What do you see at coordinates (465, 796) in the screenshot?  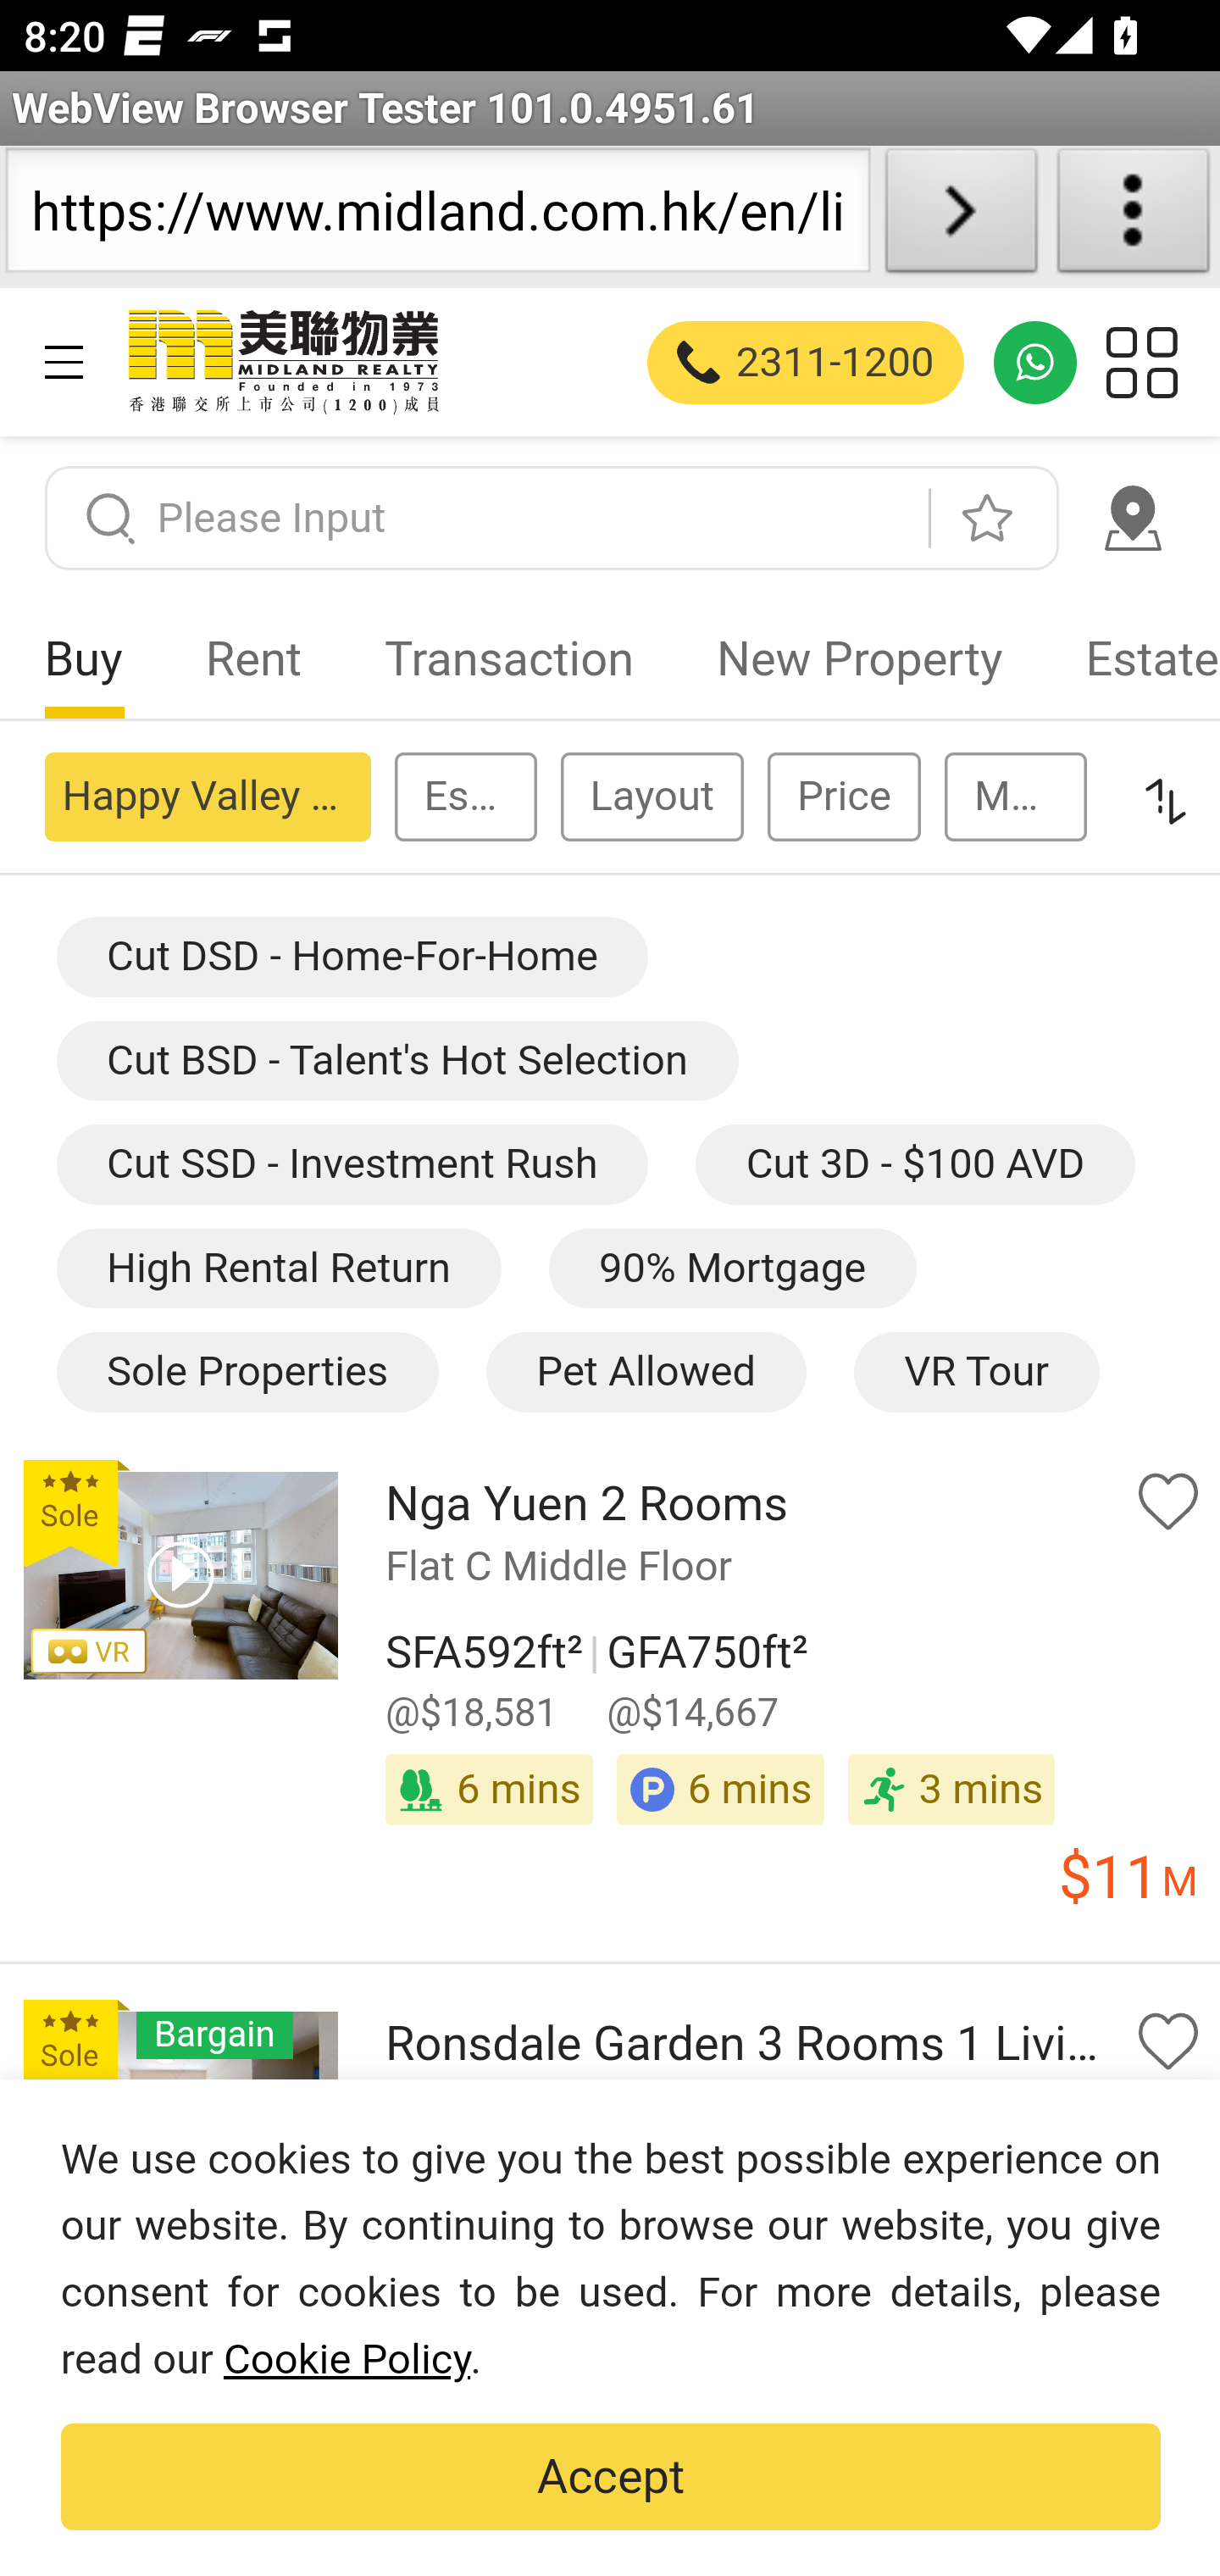 I see `Estates` at bounding box center [465, 796].